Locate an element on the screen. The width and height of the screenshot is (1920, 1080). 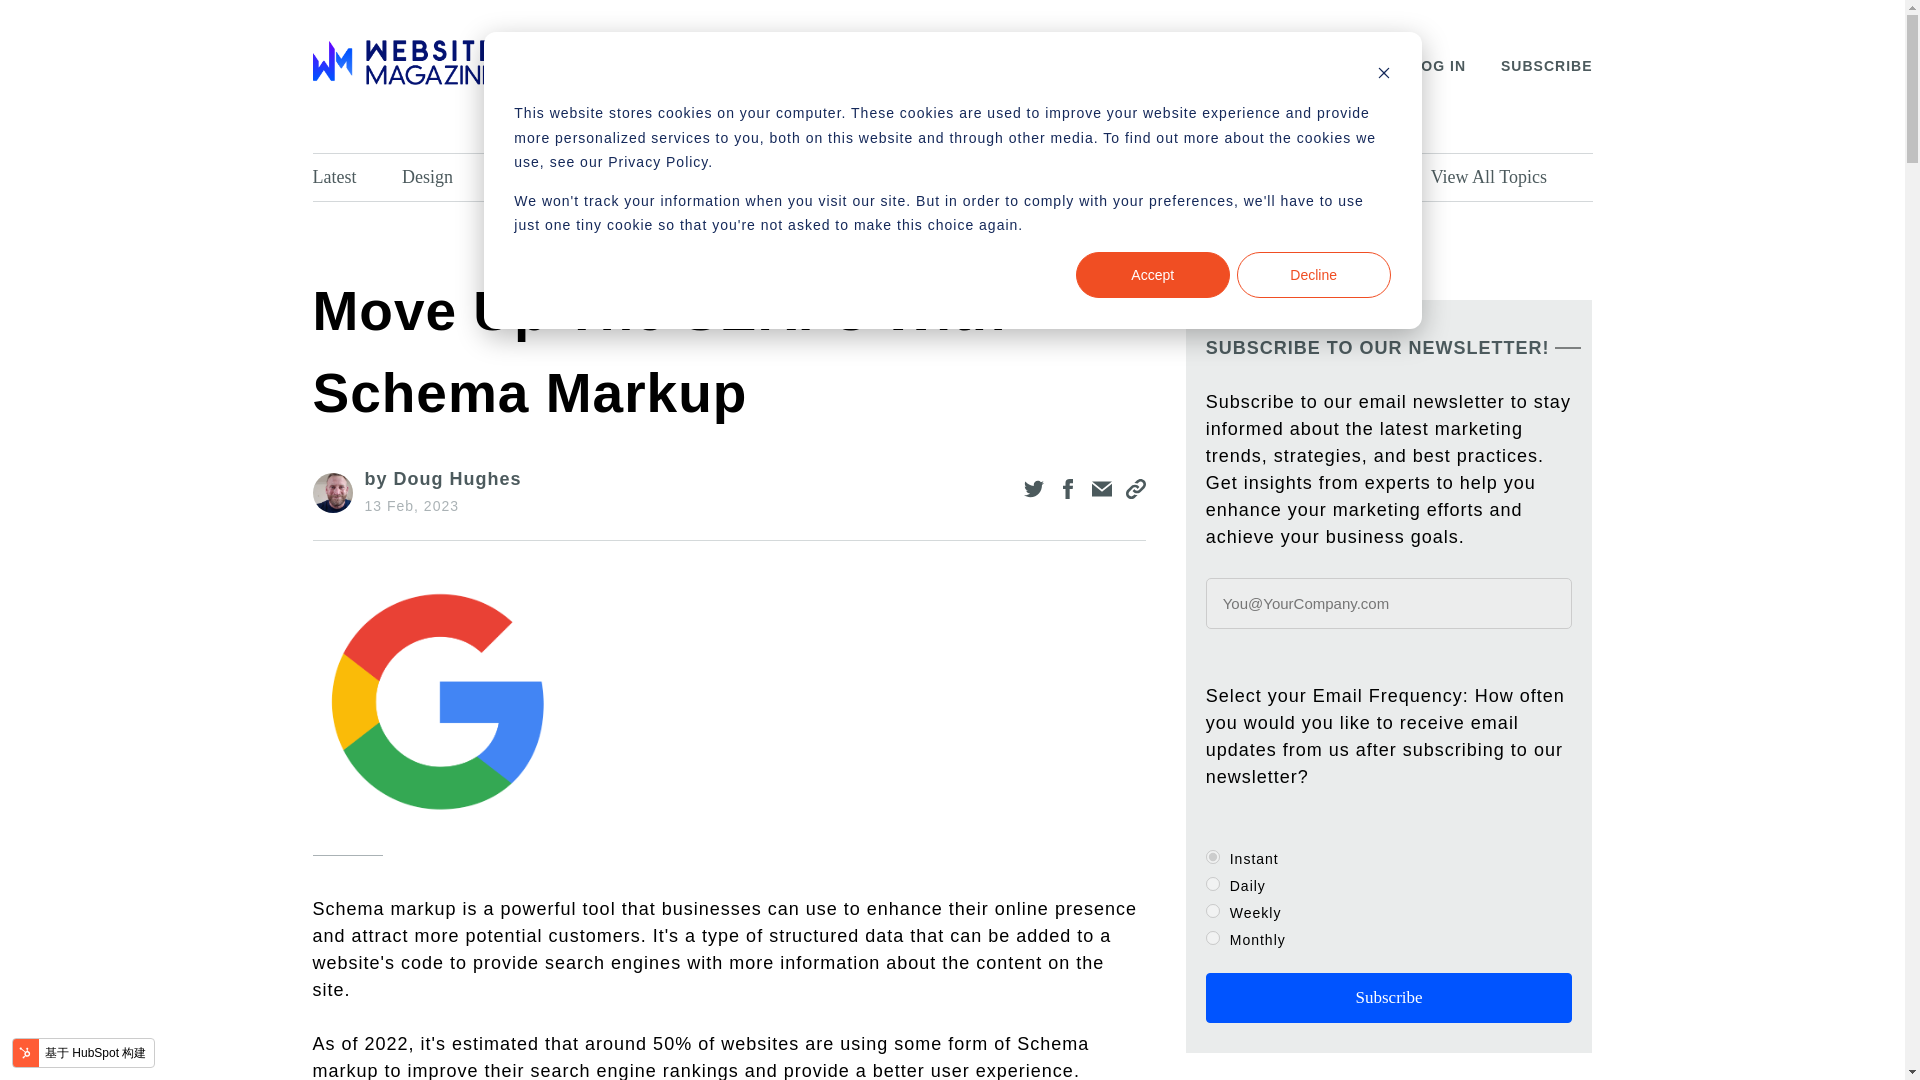
monthly is located at coordinates (1212, 938).